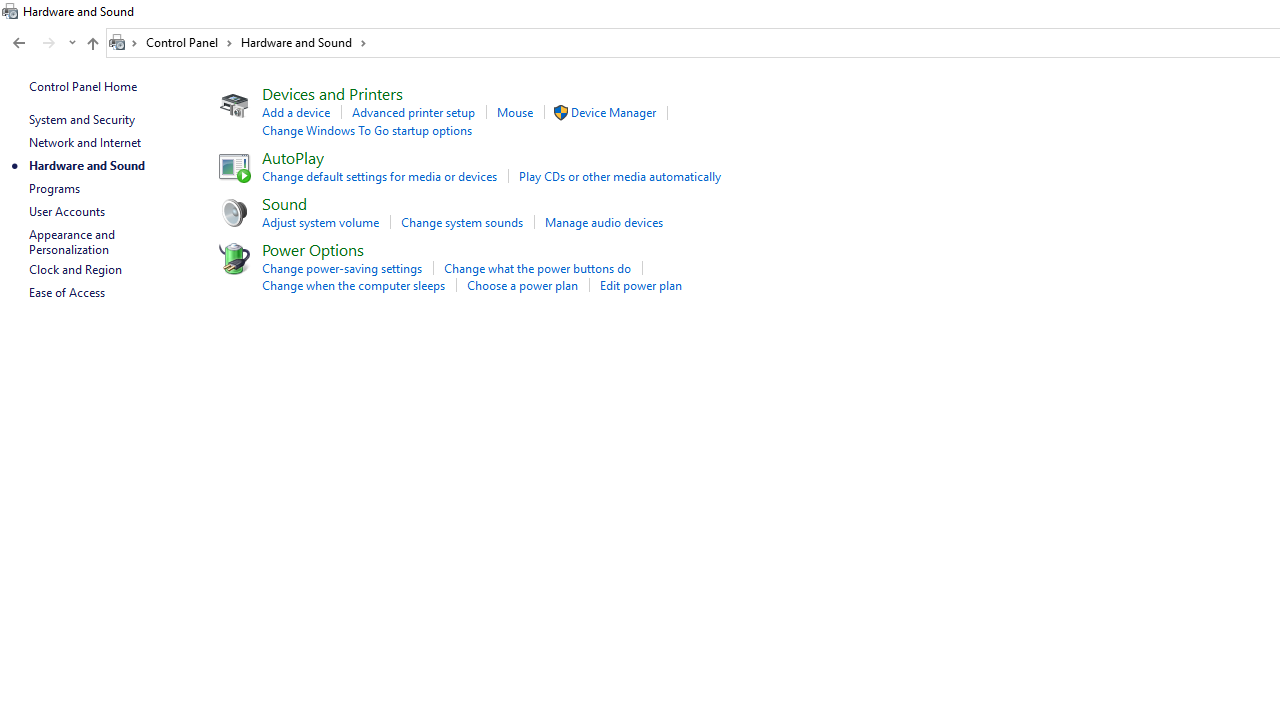  What do you see at coordinates (332, 92) in the screenshot?
I see `Devices and Printers` at bounding box center [332, 92].